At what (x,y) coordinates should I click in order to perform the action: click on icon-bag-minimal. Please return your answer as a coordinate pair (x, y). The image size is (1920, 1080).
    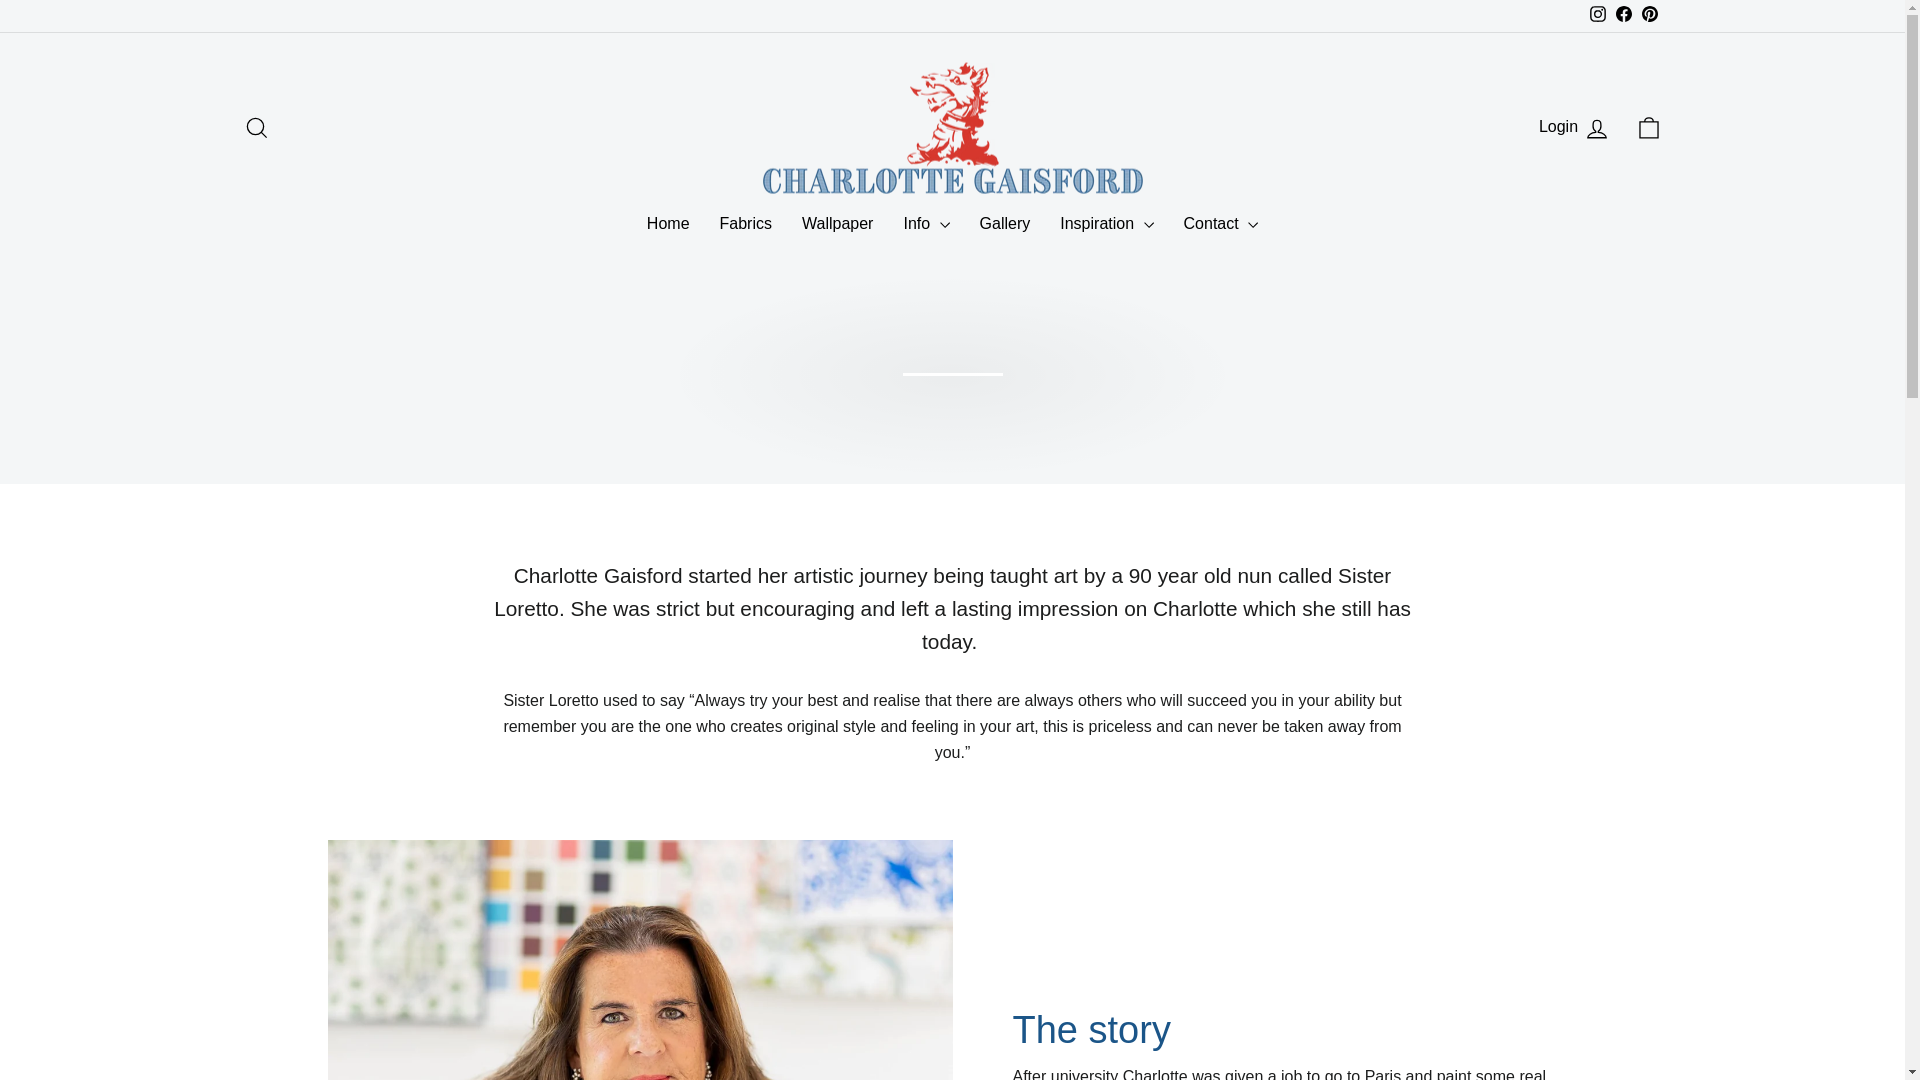
    Looking at the image, I should click on (1574, 128).